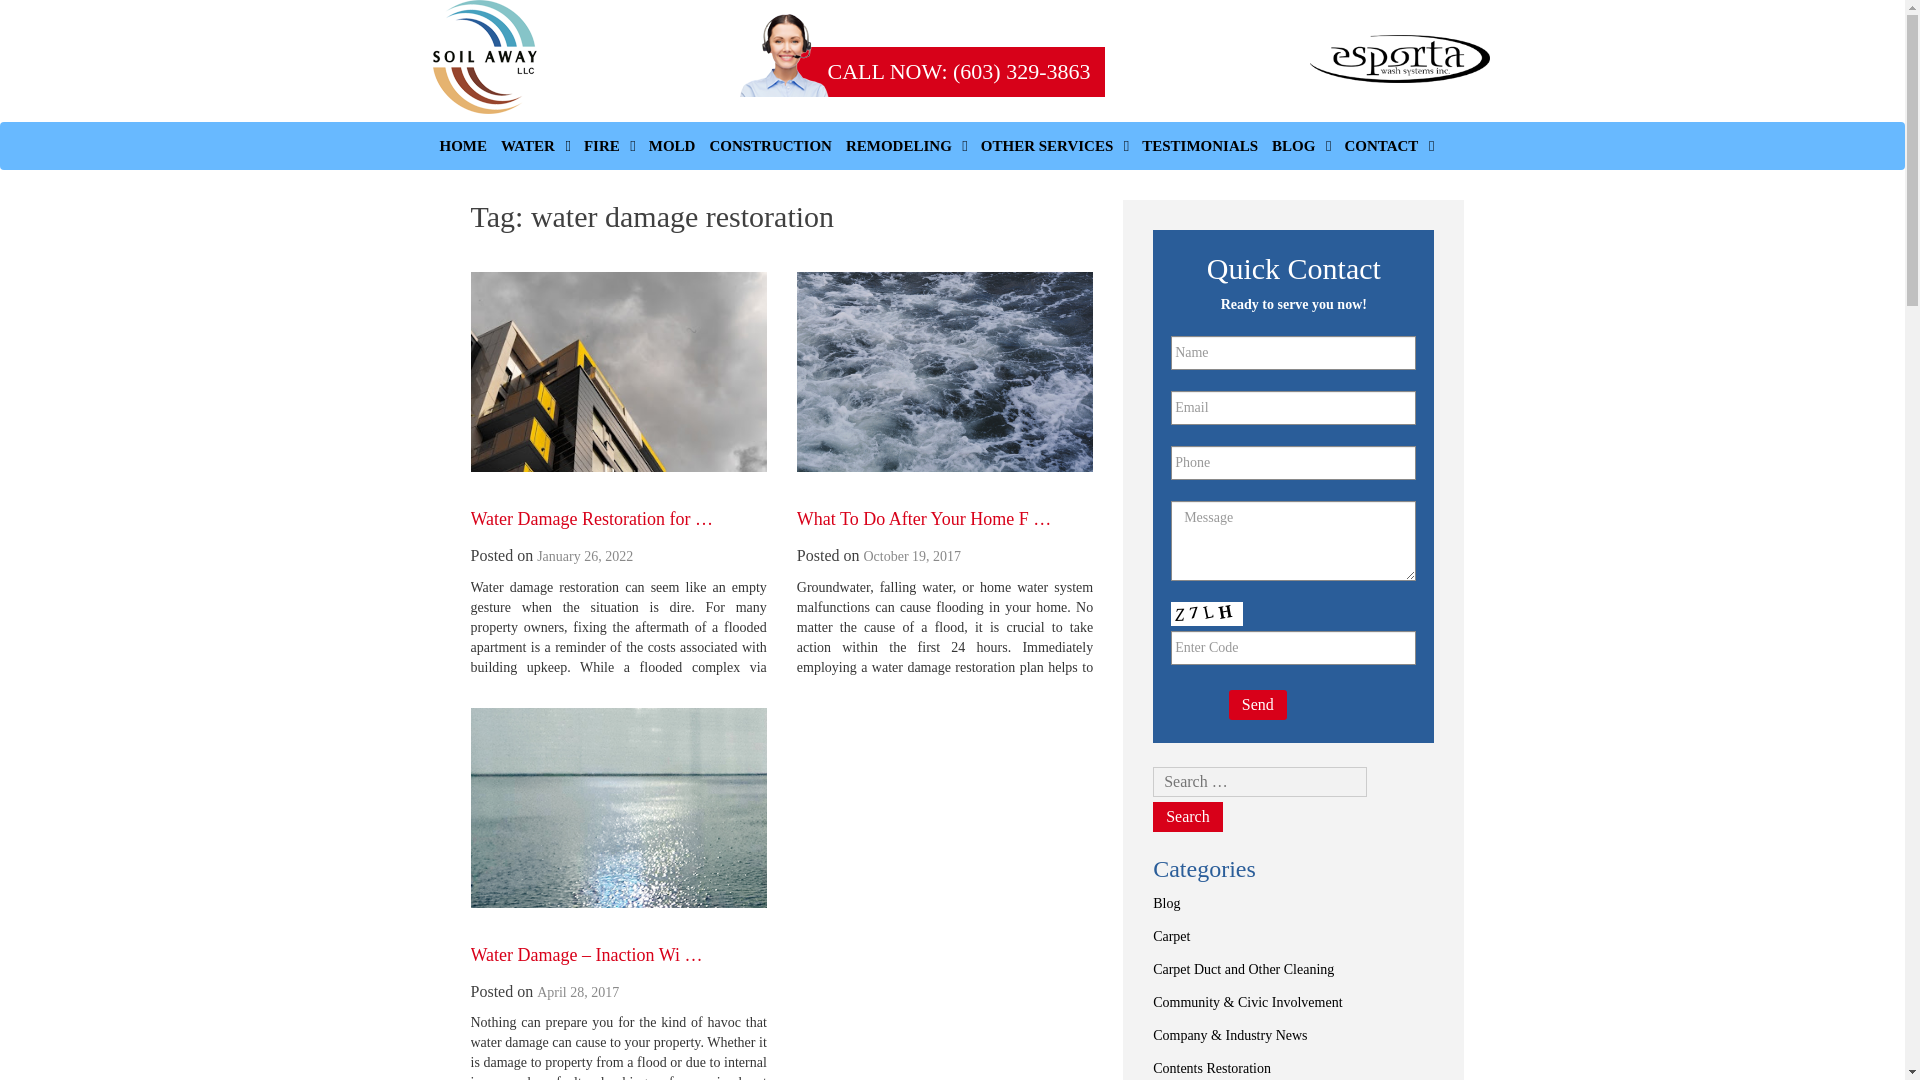 This screenshot has height=1080, width=1920. What do you see at coordinates (1388, 146) in the screenshot?
I see `CONTACT` at bounding box center [1388, 146].